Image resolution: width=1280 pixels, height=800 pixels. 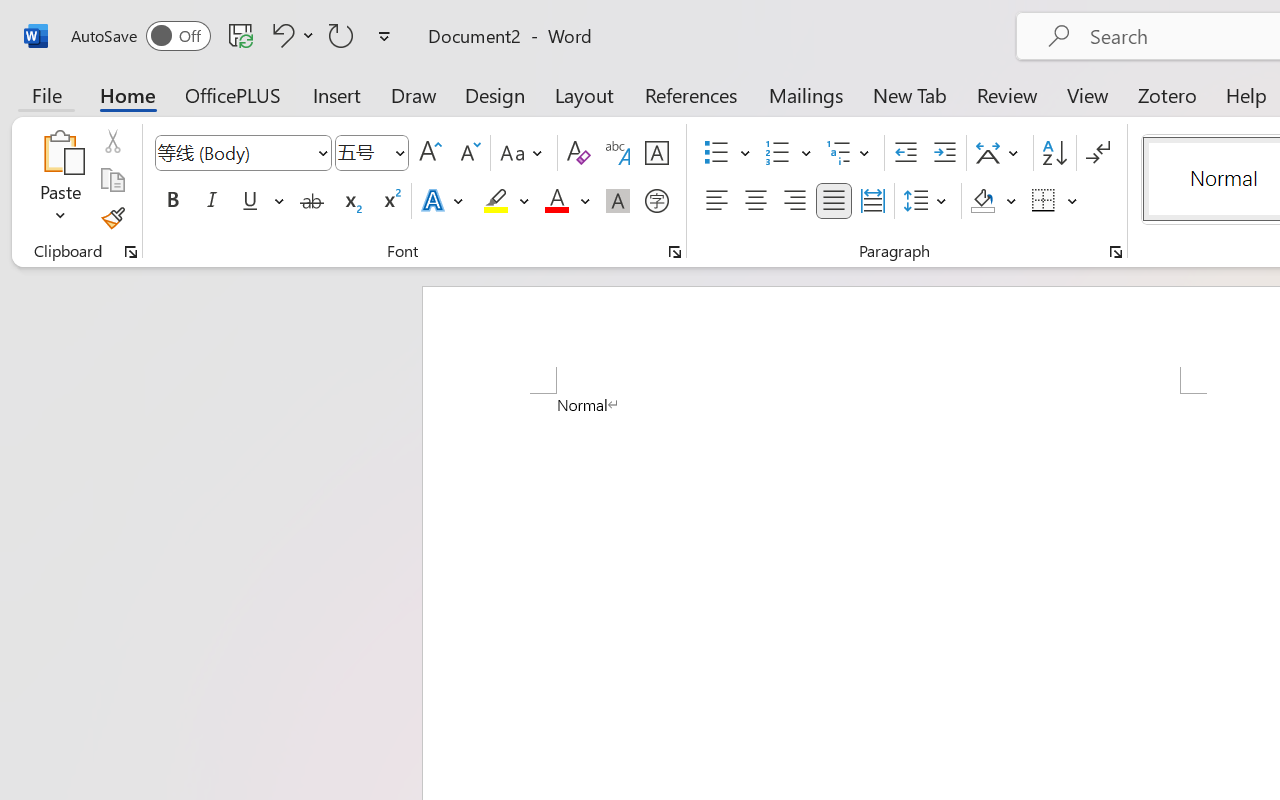 I want to click on Paragraph..., so click(x=1115, y=252).